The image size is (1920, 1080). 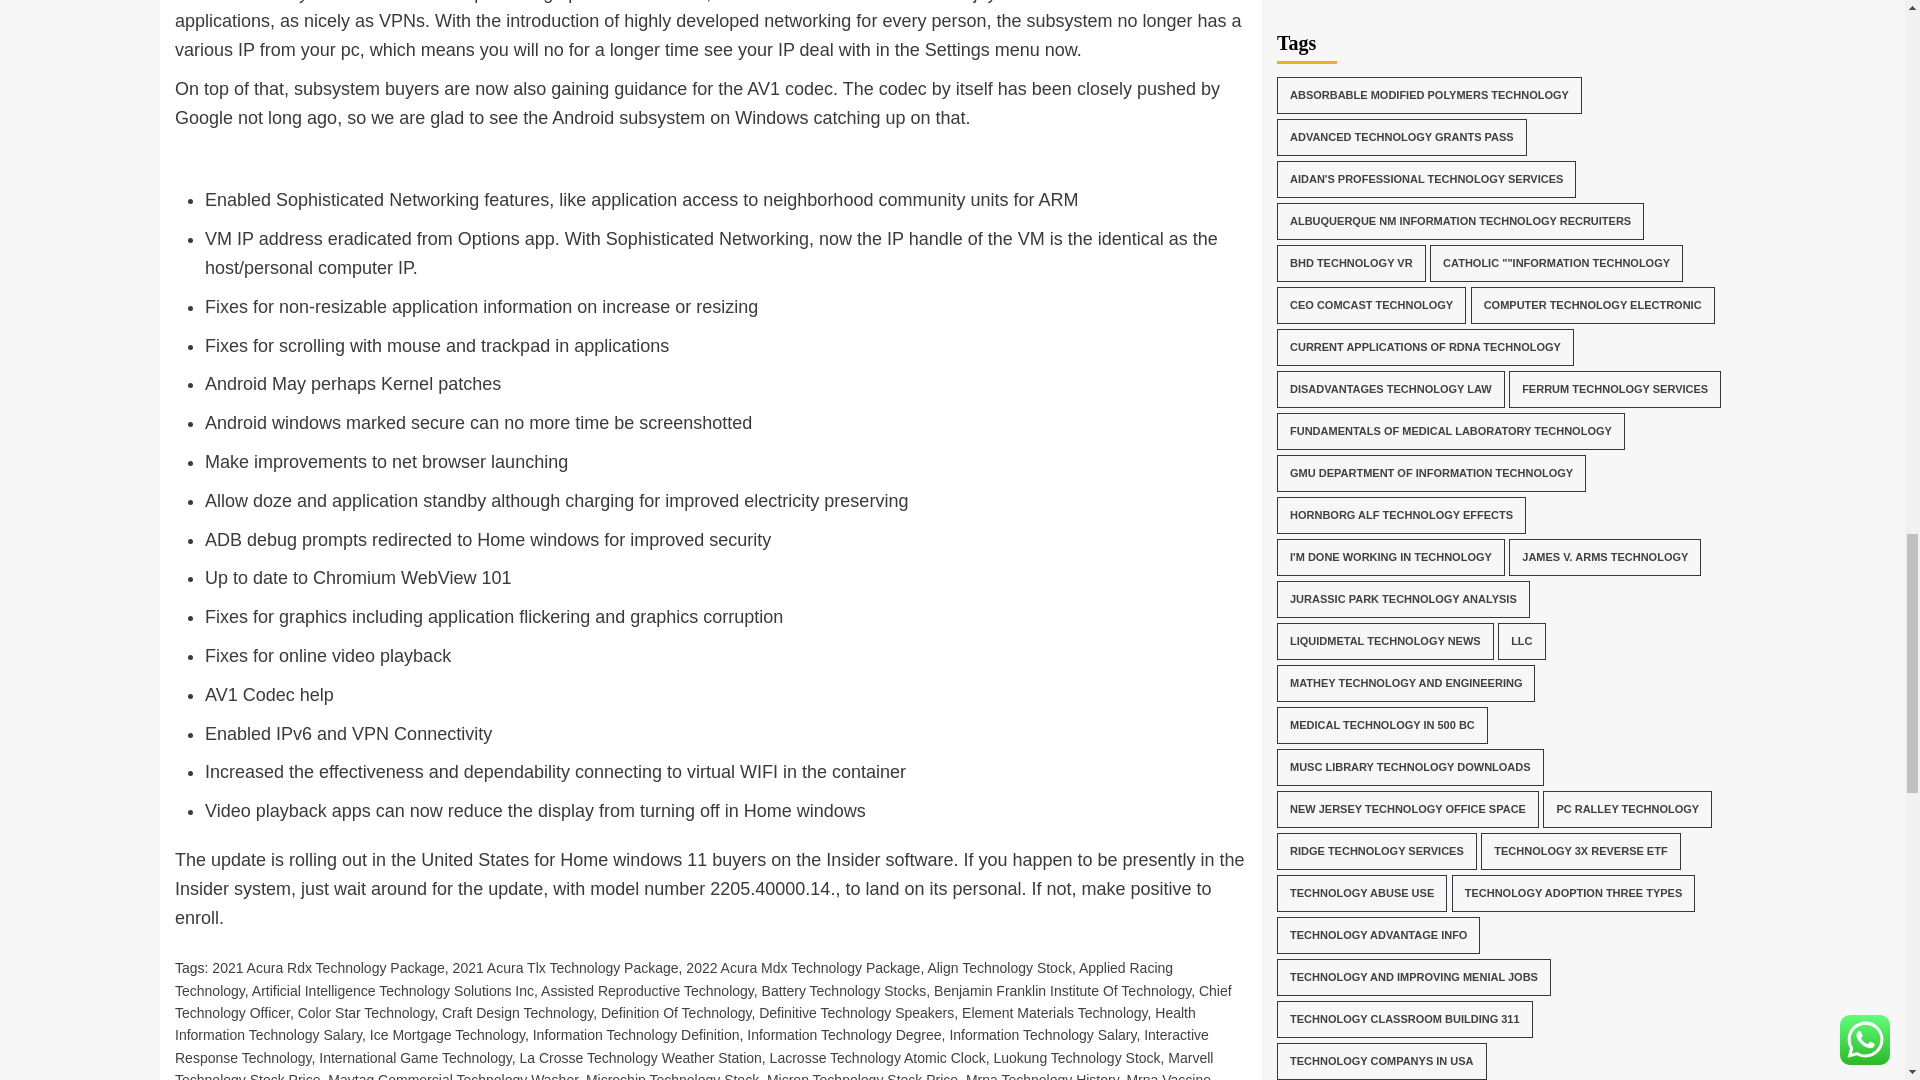 What do you see at coordinates (674, 978) in the screenshot?
I see `Applied Racing Technology` at bounding box center [674, 978].